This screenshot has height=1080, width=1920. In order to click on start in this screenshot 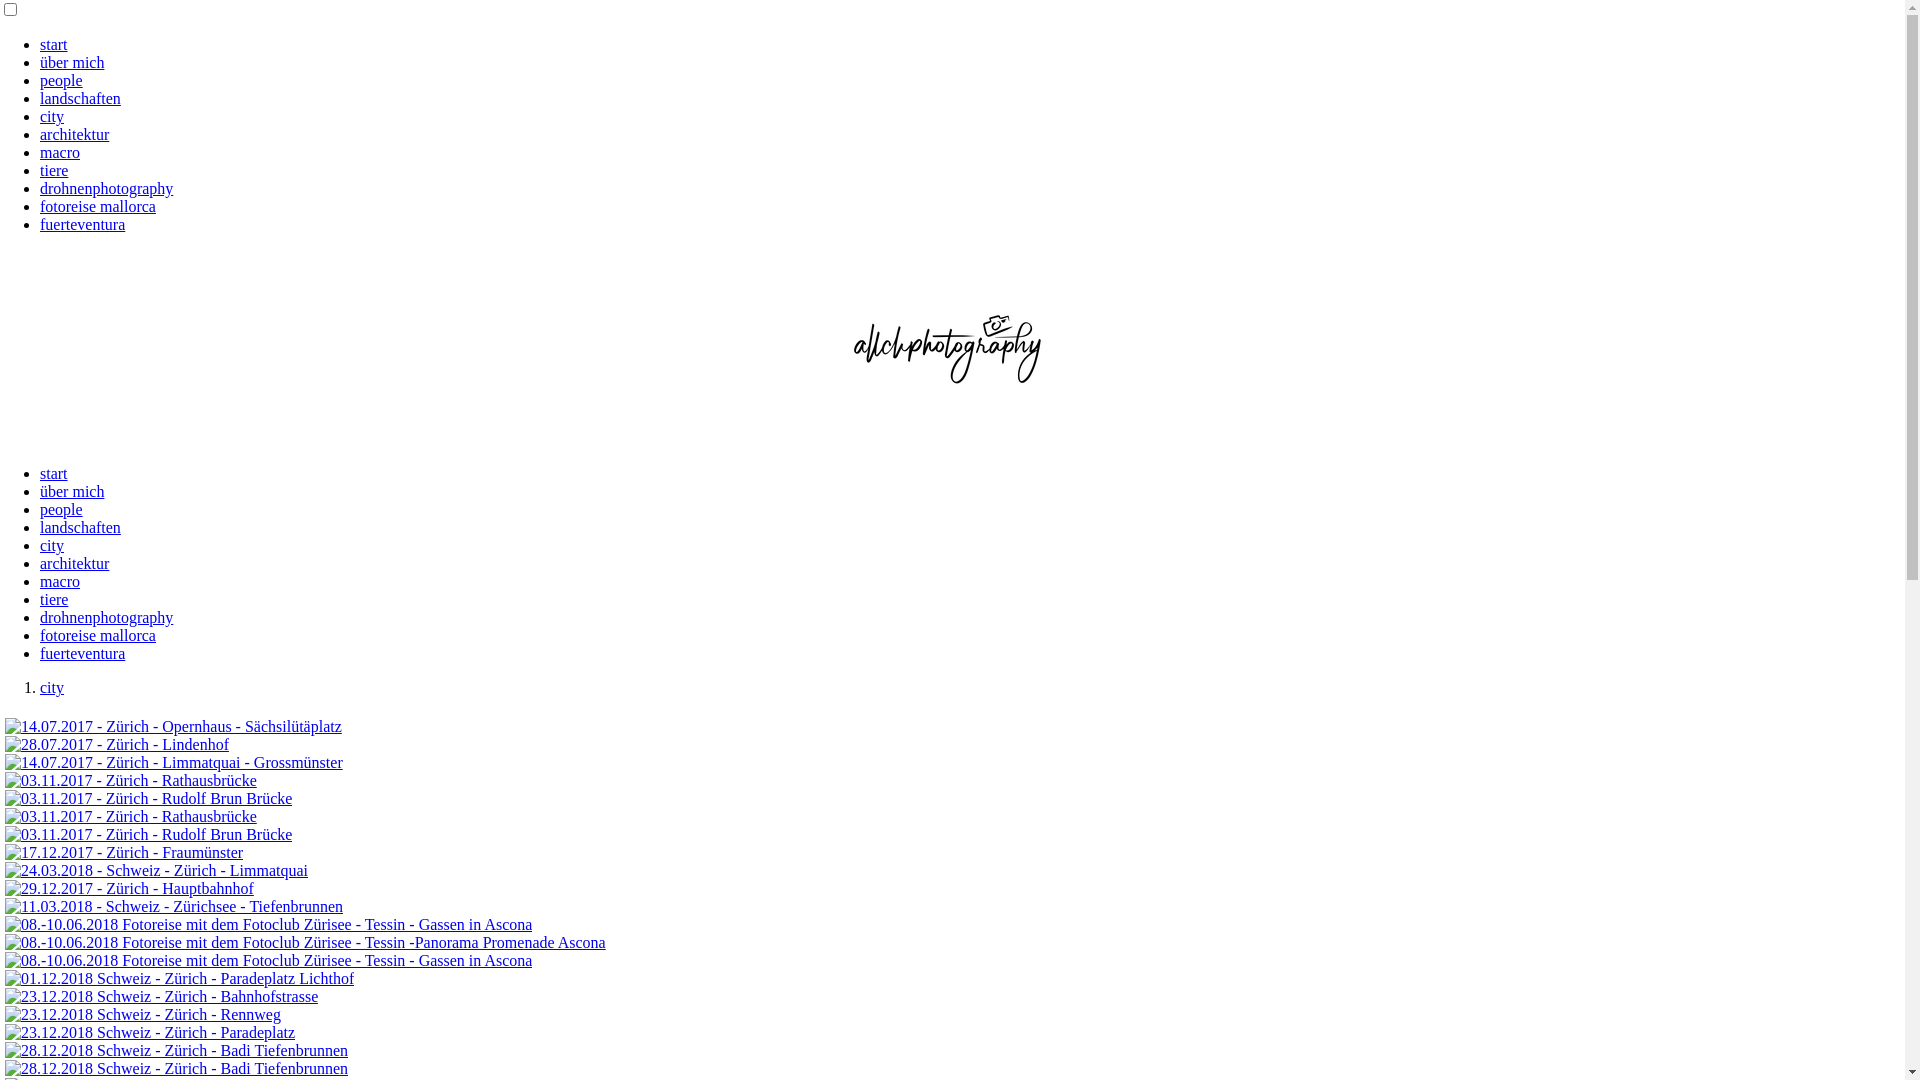, I will do `click(54, 44)`.